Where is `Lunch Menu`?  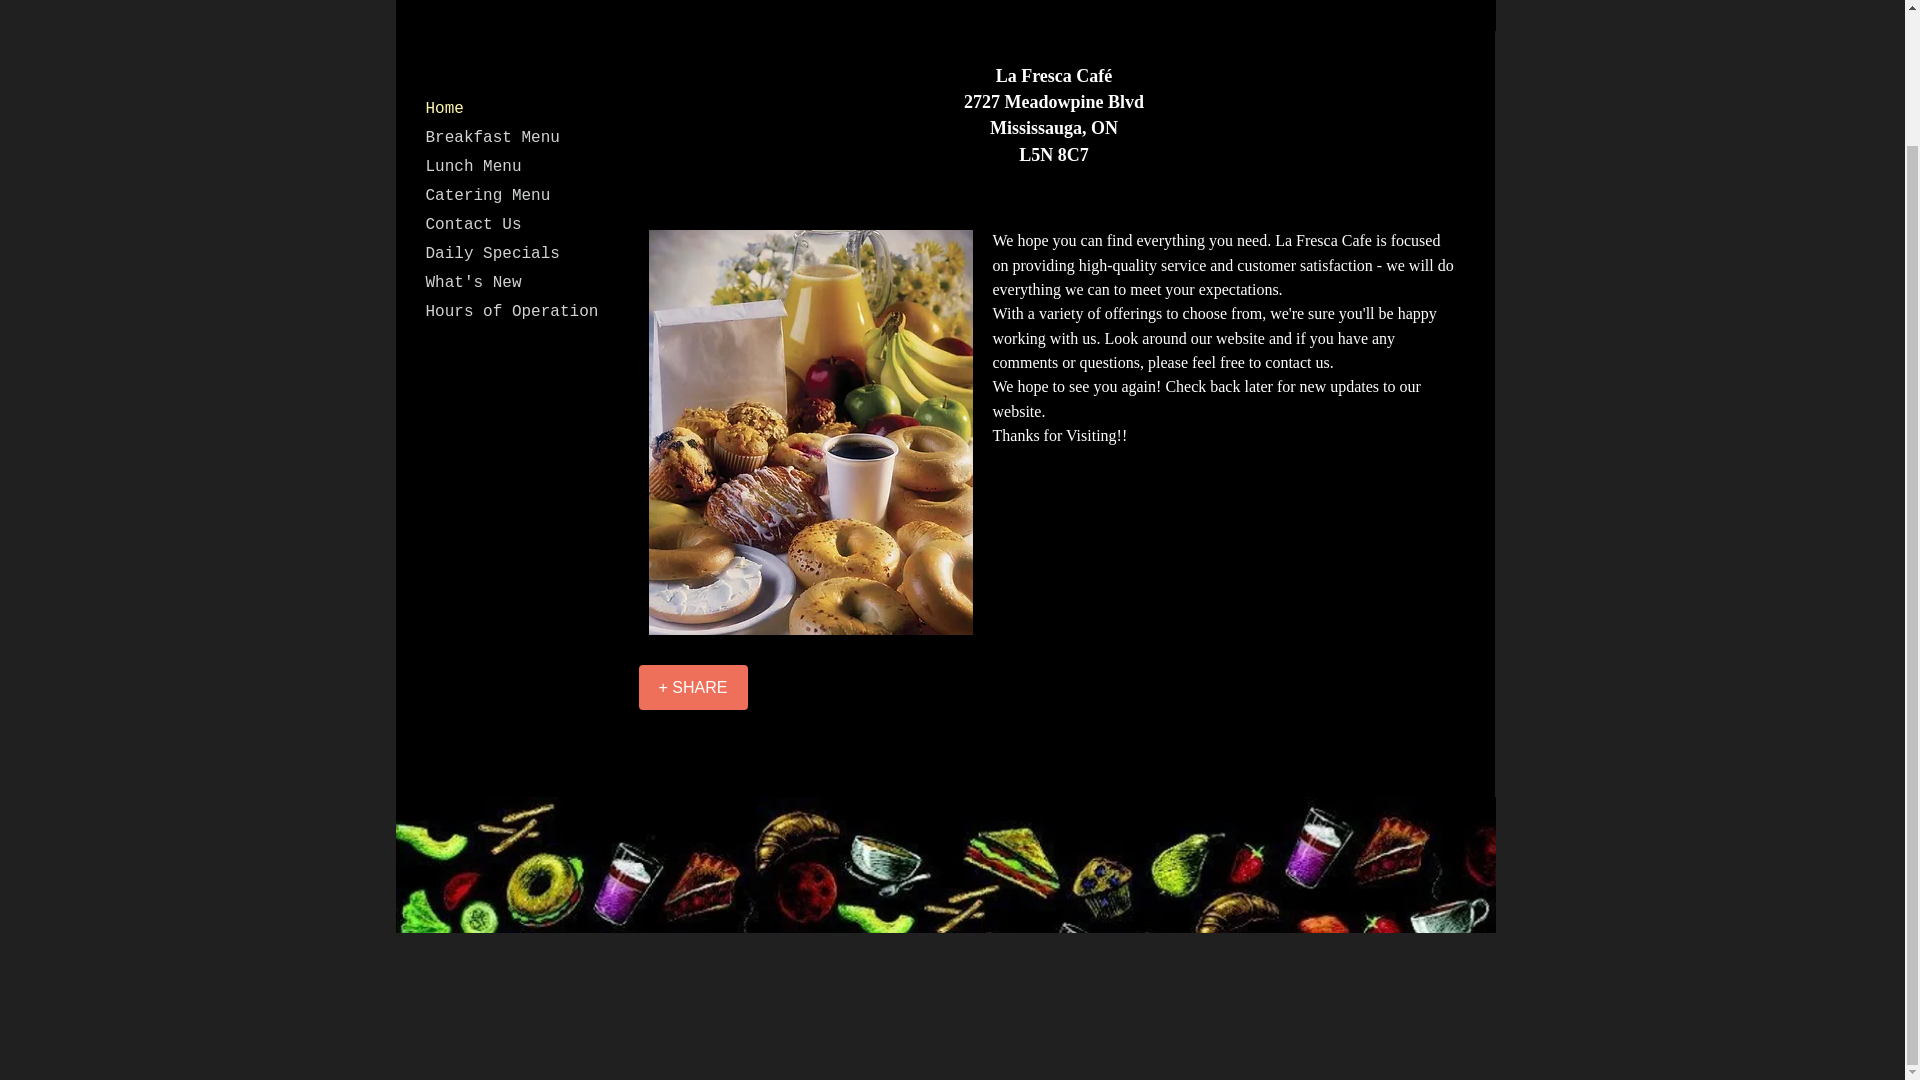 Lunch Menu is located at coordinates (474, 167).